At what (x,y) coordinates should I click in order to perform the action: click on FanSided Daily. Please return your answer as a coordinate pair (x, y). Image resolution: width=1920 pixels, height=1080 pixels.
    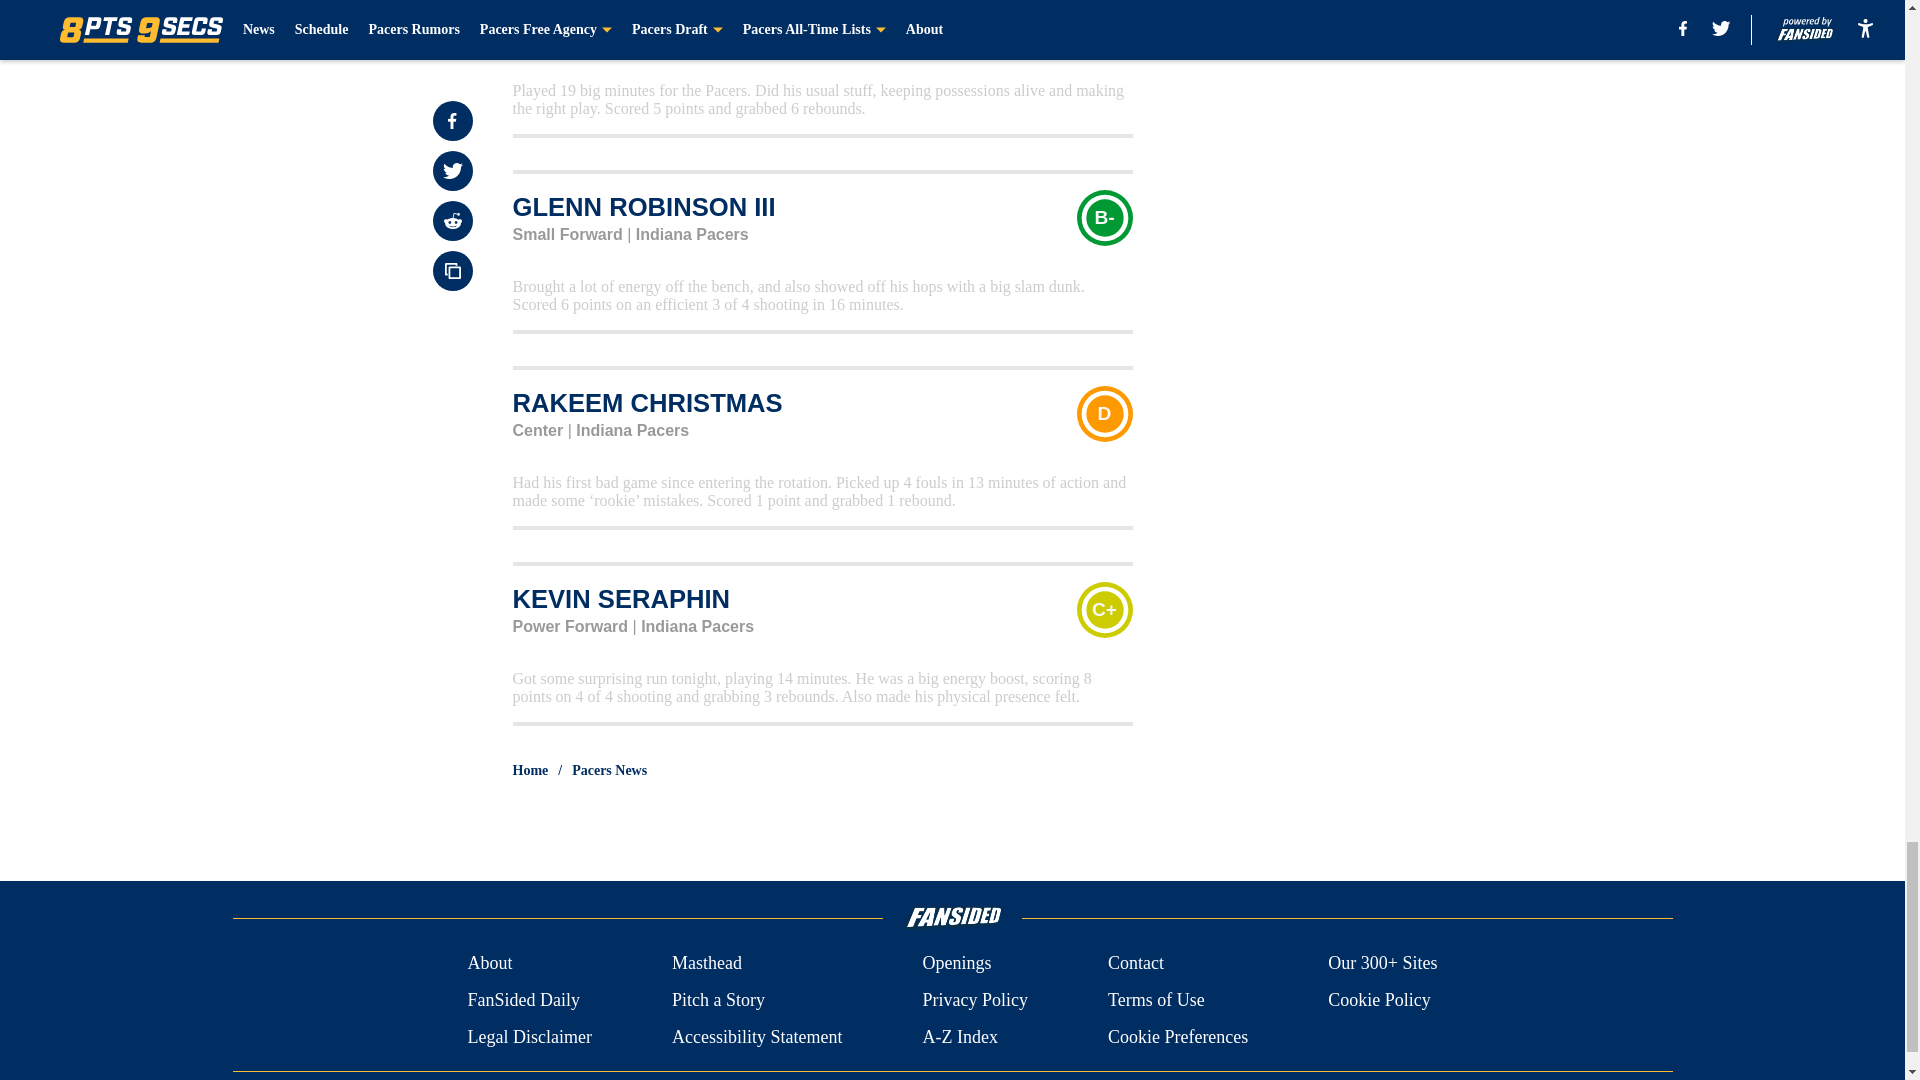
    Looking at the image, I should click on (522, 1000).